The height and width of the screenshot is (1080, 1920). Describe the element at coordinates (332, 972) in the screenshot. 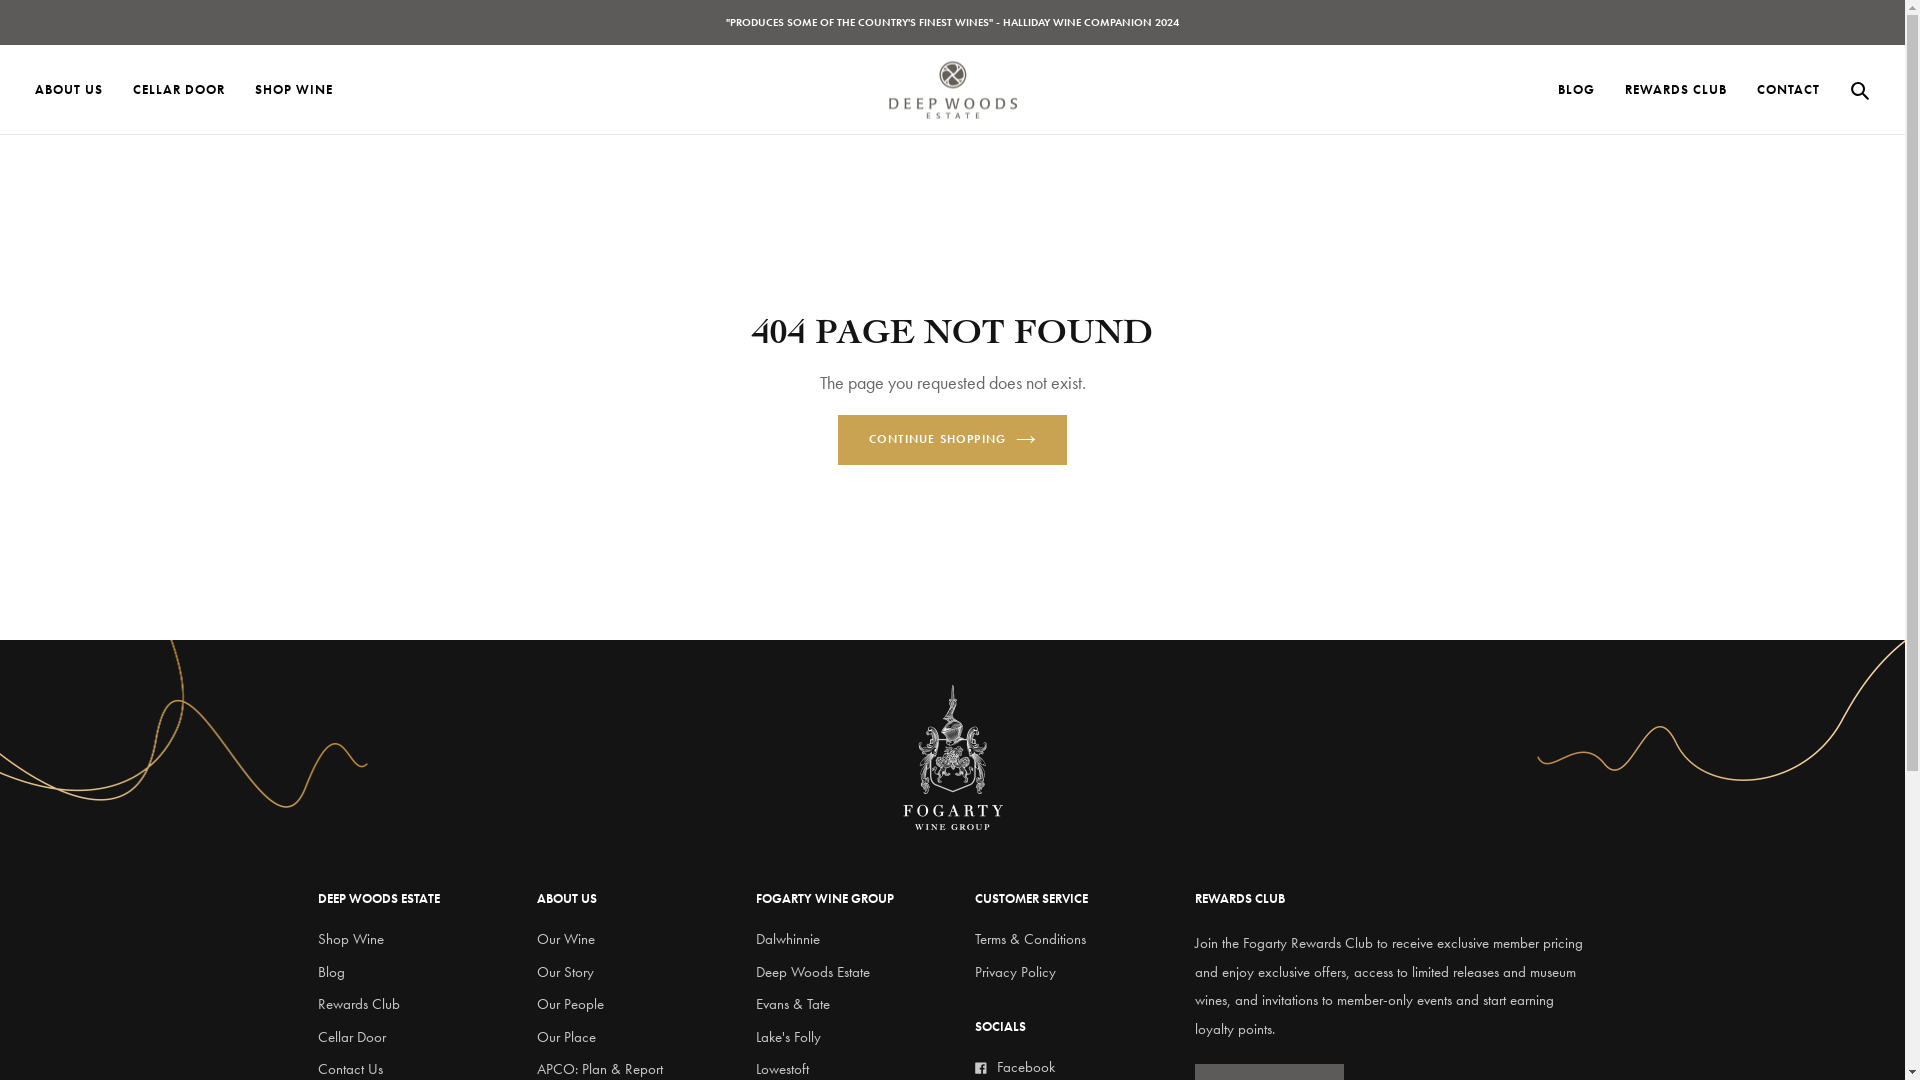

I see `Blog` at that location.